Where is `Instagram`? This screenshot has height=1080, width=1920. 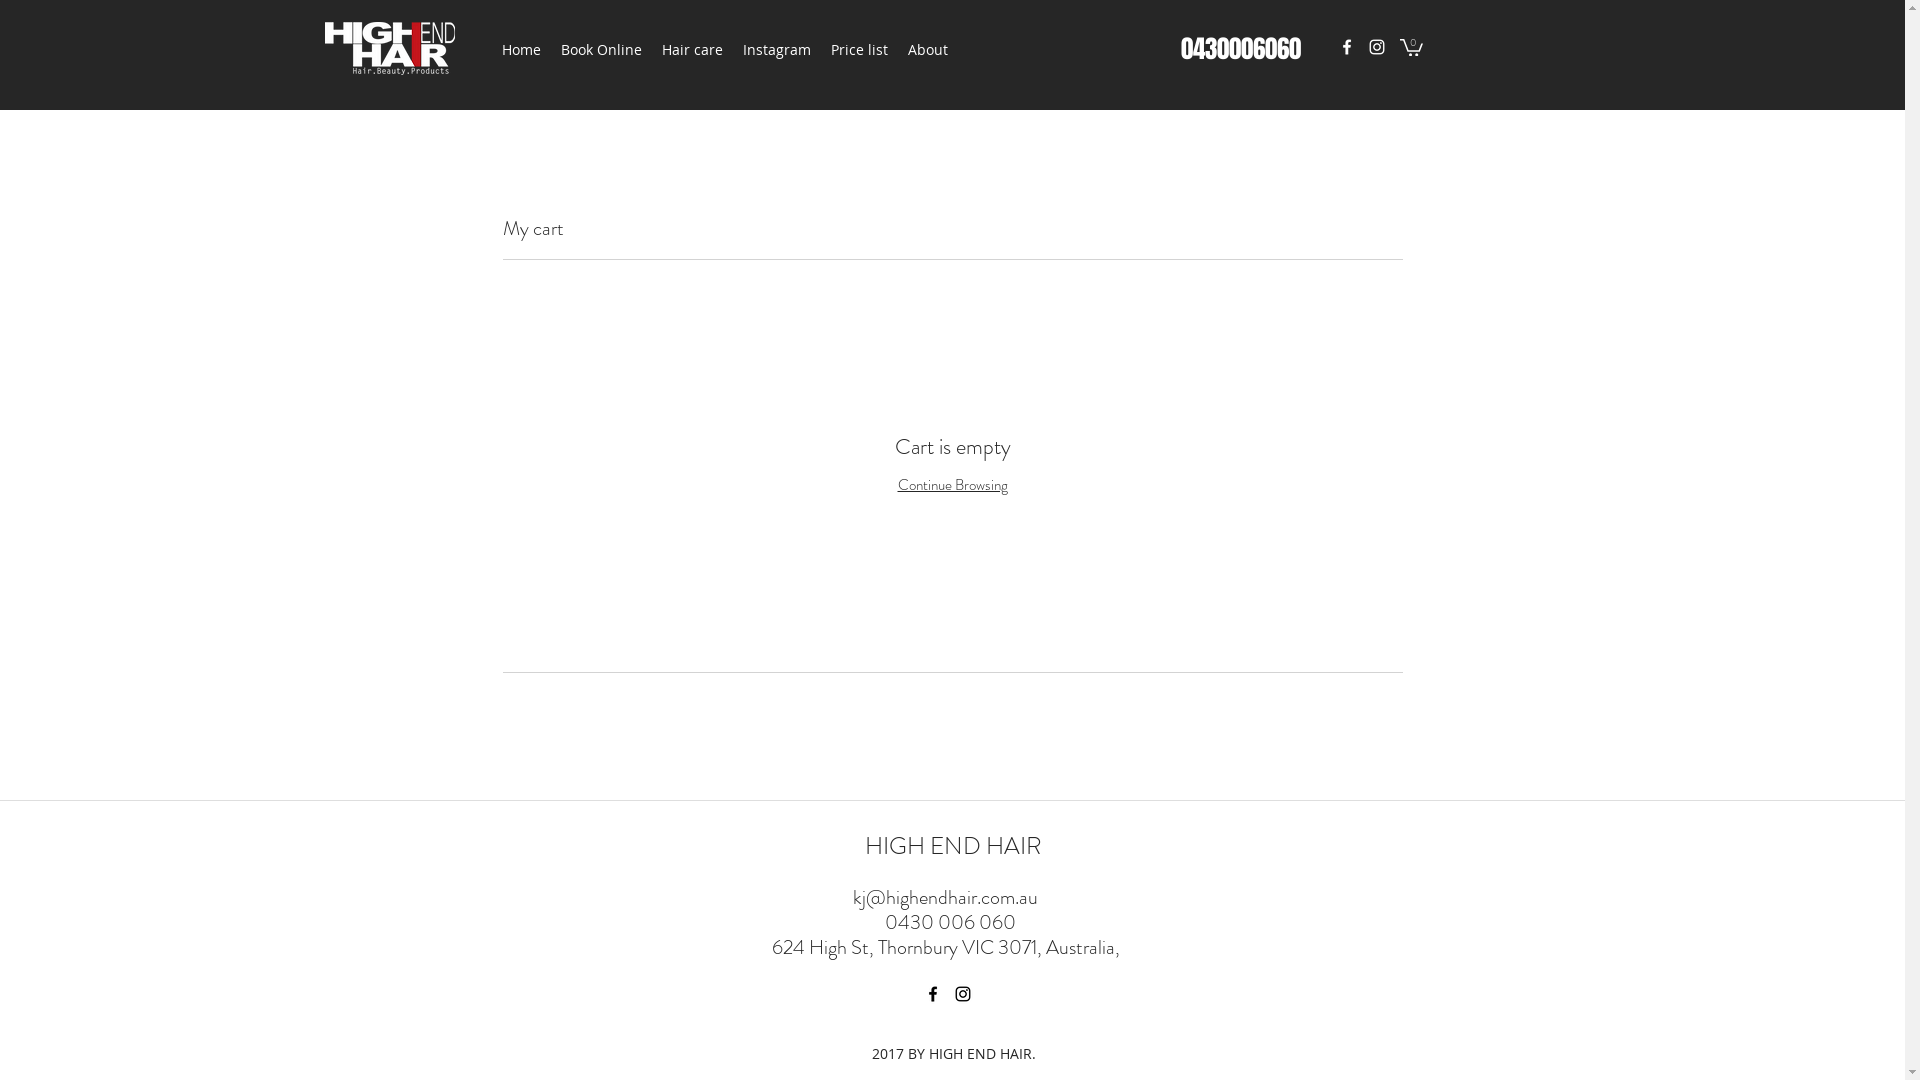 Instagram is located at coordinates (776, 50).